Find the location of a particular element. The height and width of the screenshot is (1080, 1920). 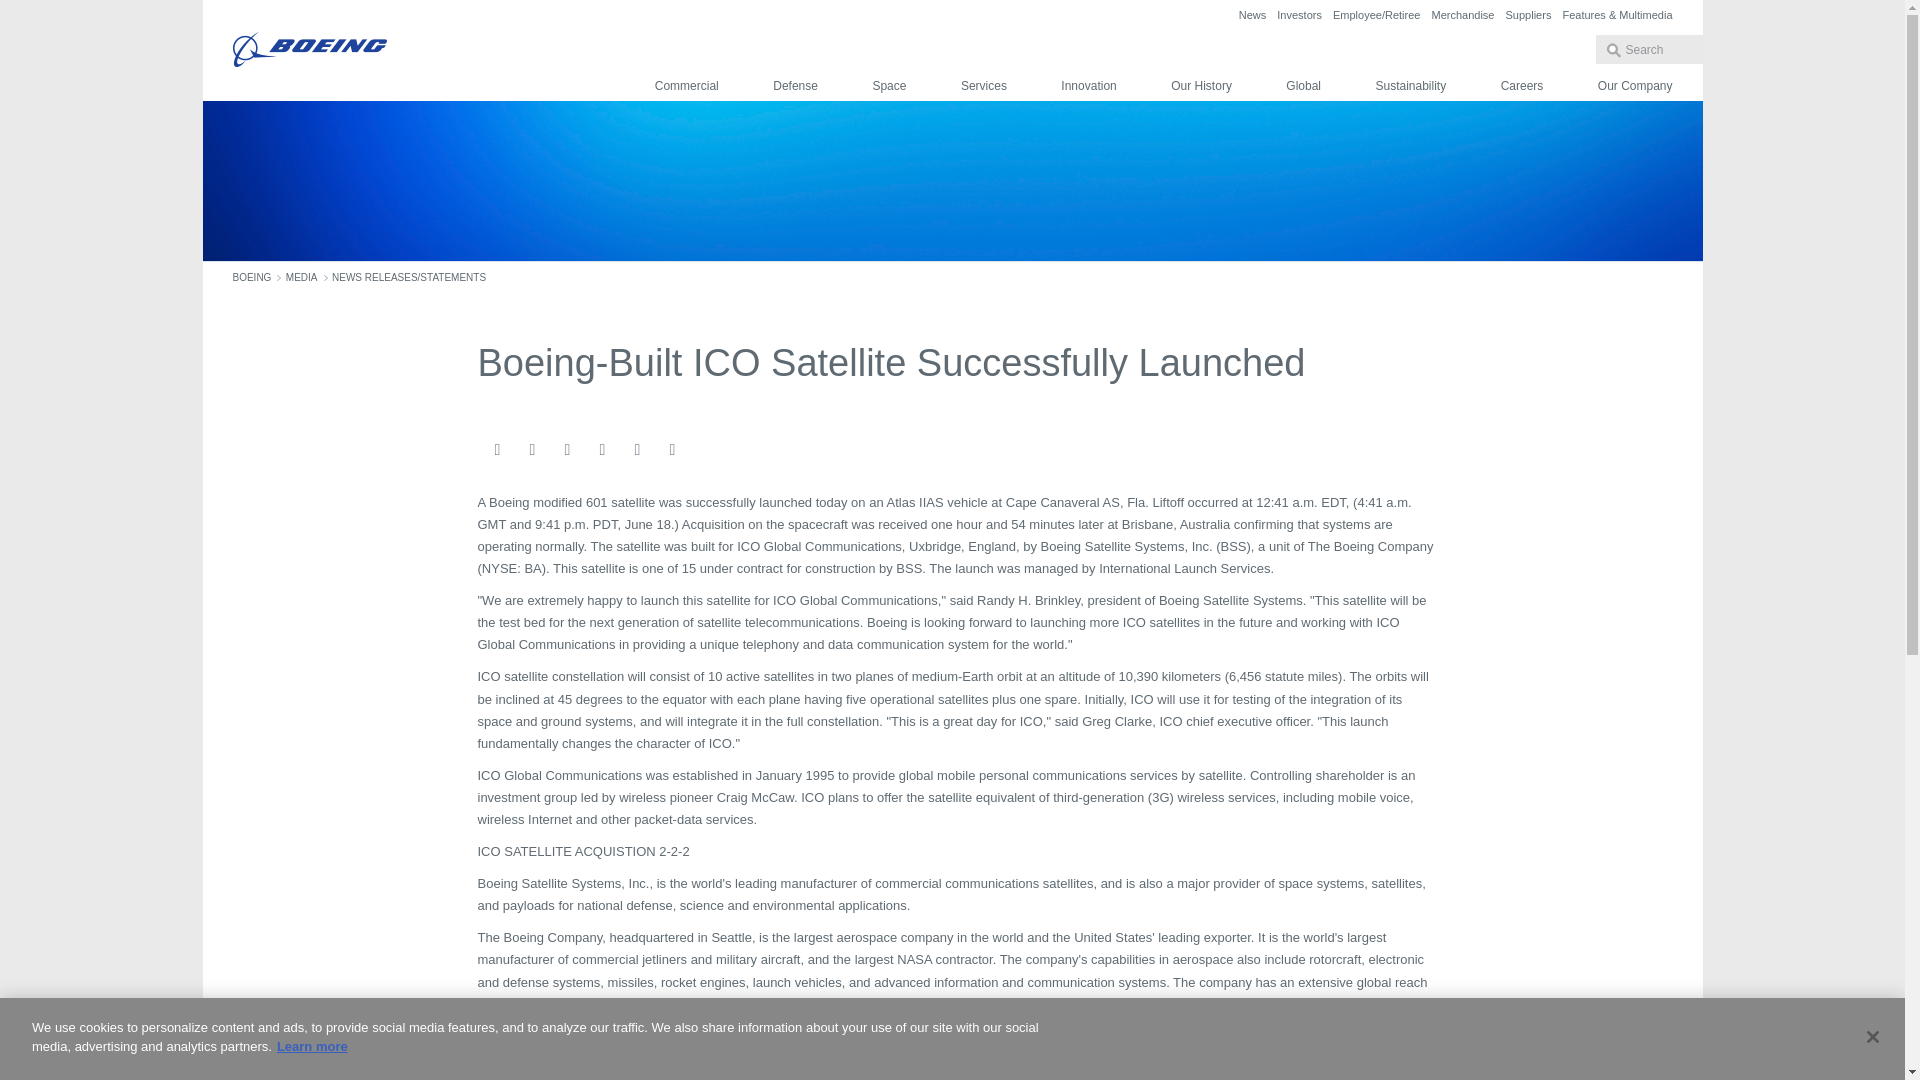

Investors is located at coordinates (1299, 14).